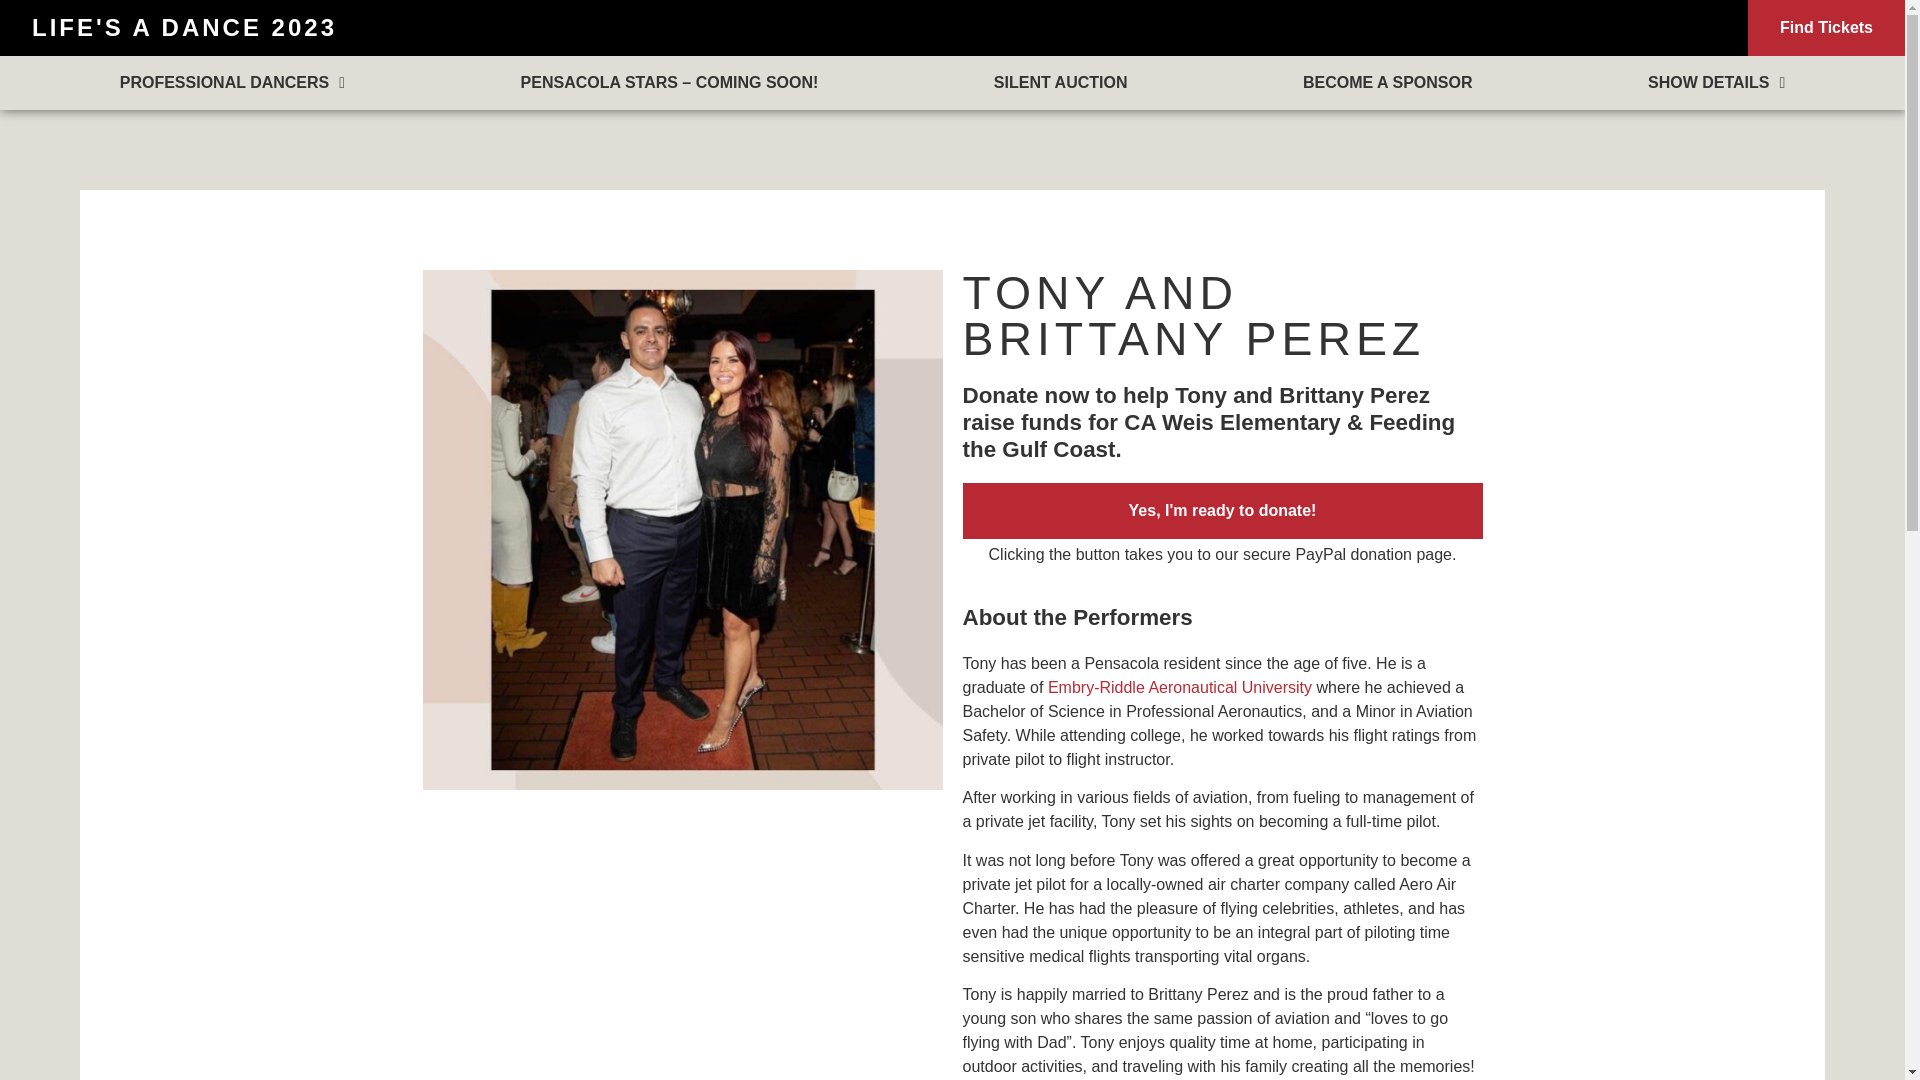 The image size is (1920, 1080). What do you see at coordinates (184, 28) in the screenshot?
I see `LIFE'S A DANCE 2023` at bounding box center [184, 28].